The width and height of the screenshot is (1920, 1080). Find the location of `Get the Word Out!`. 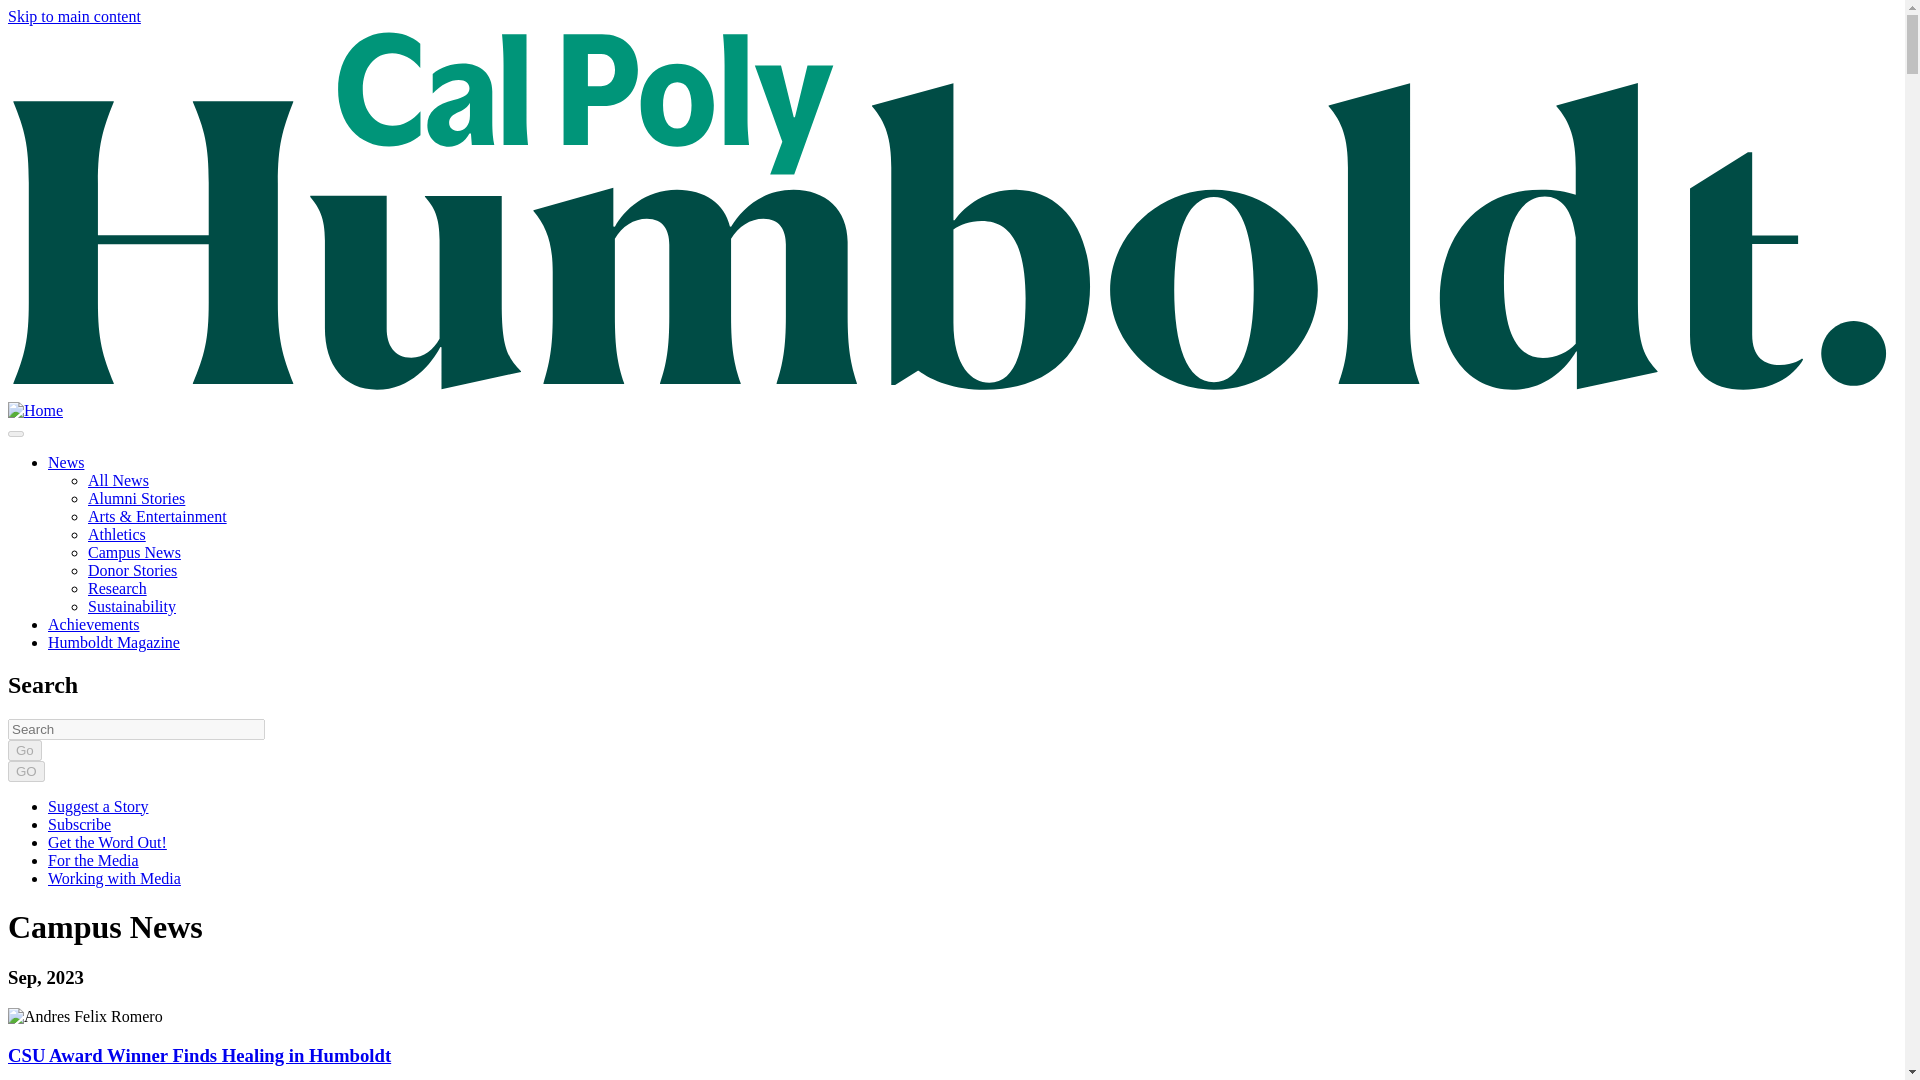

Get the Word Out! is located at coordinates (108, 842).